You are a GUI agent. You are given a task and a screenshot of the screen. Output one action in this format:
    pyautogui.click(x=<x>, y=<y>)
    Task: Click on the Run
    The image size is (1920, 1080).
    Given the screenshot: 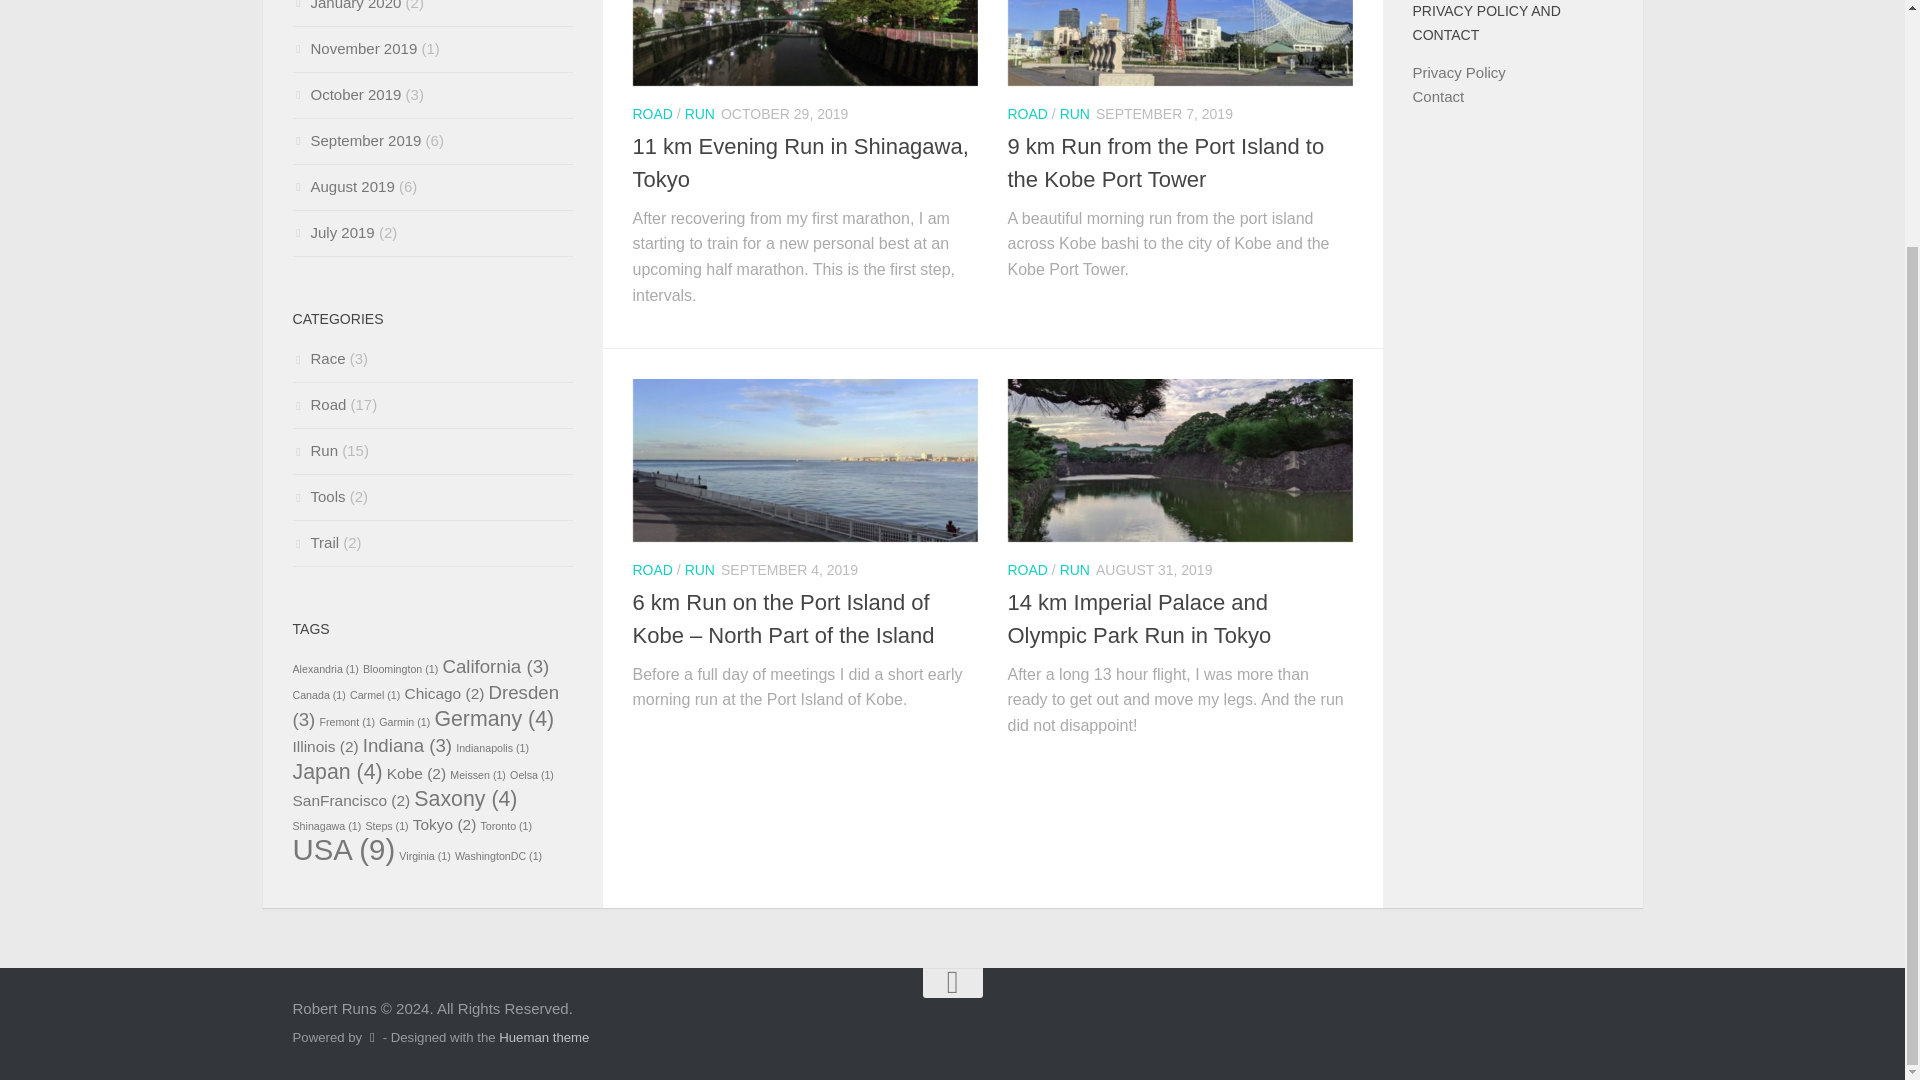 What is the action you would take?
    pyautogui.click(x=314, y=450)
    